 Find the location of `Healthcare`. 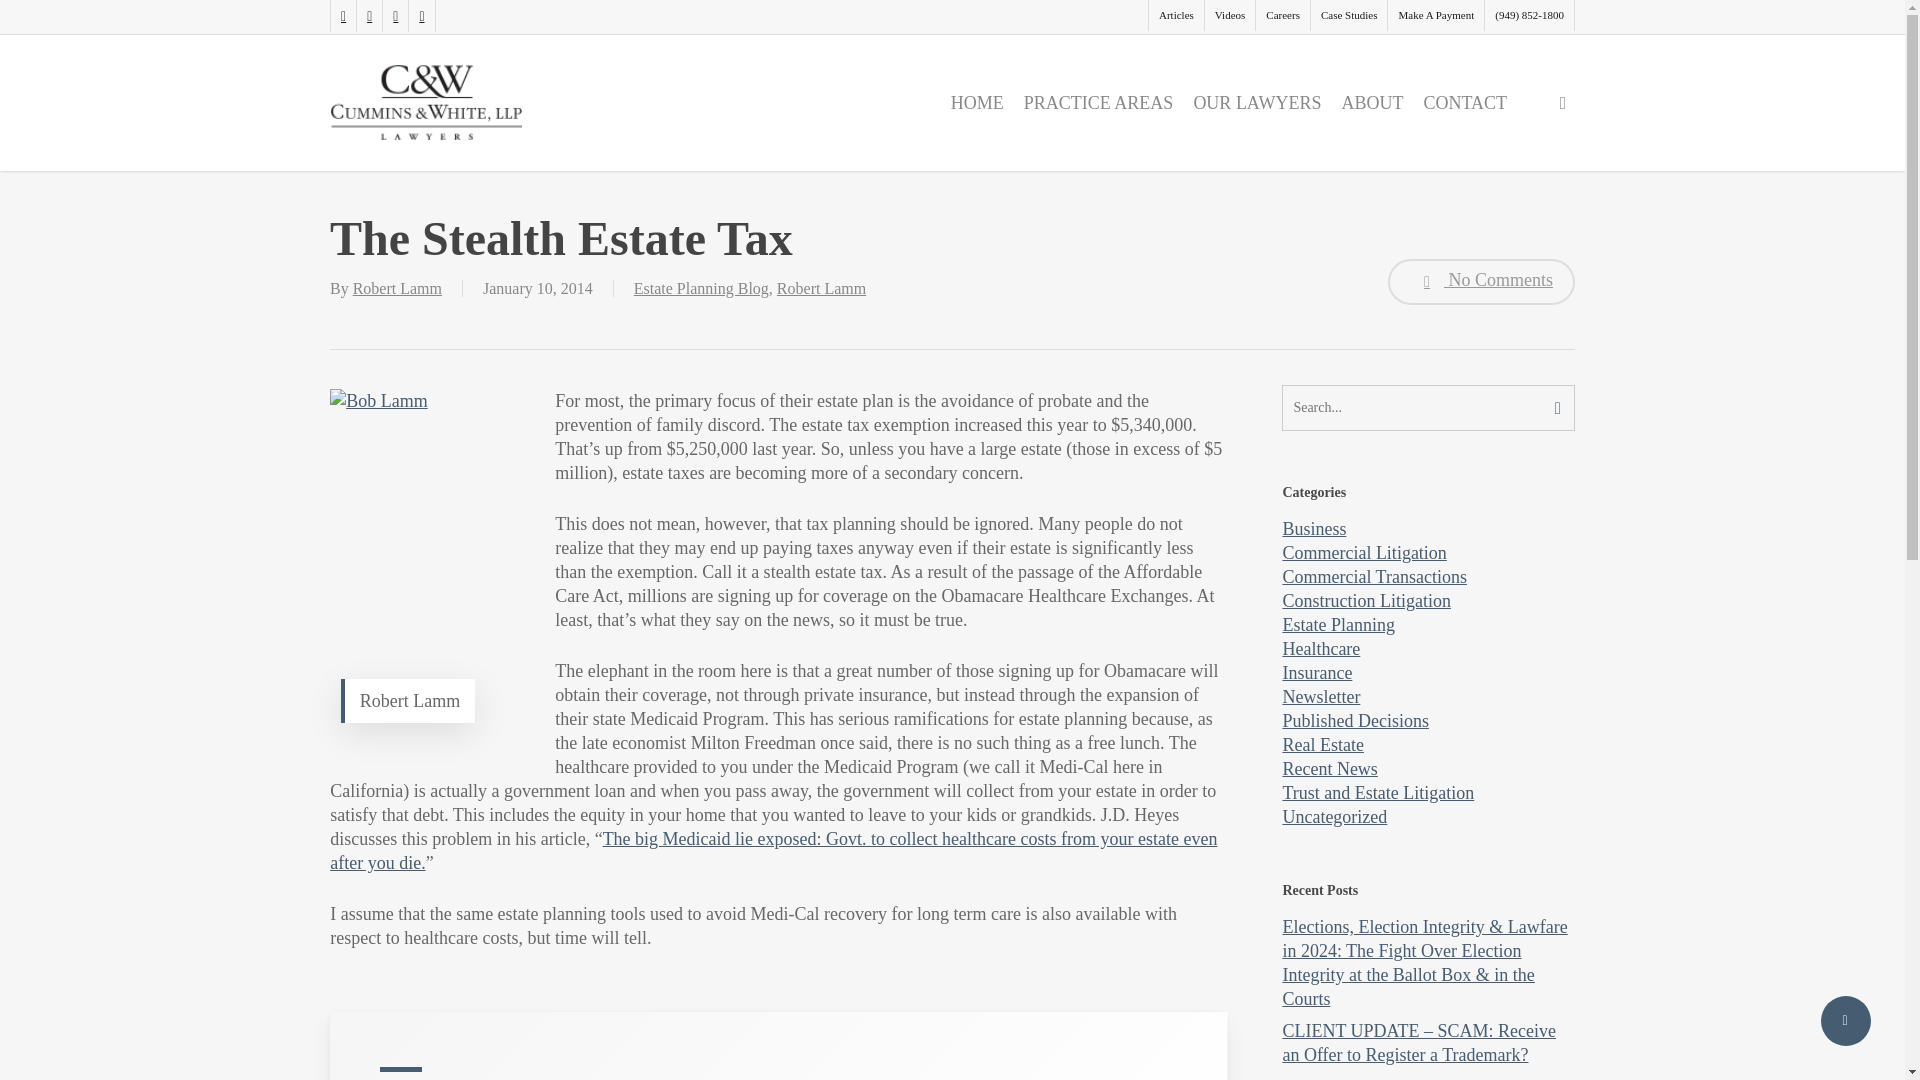

Healthcare is located at coordinates (1320, 648).